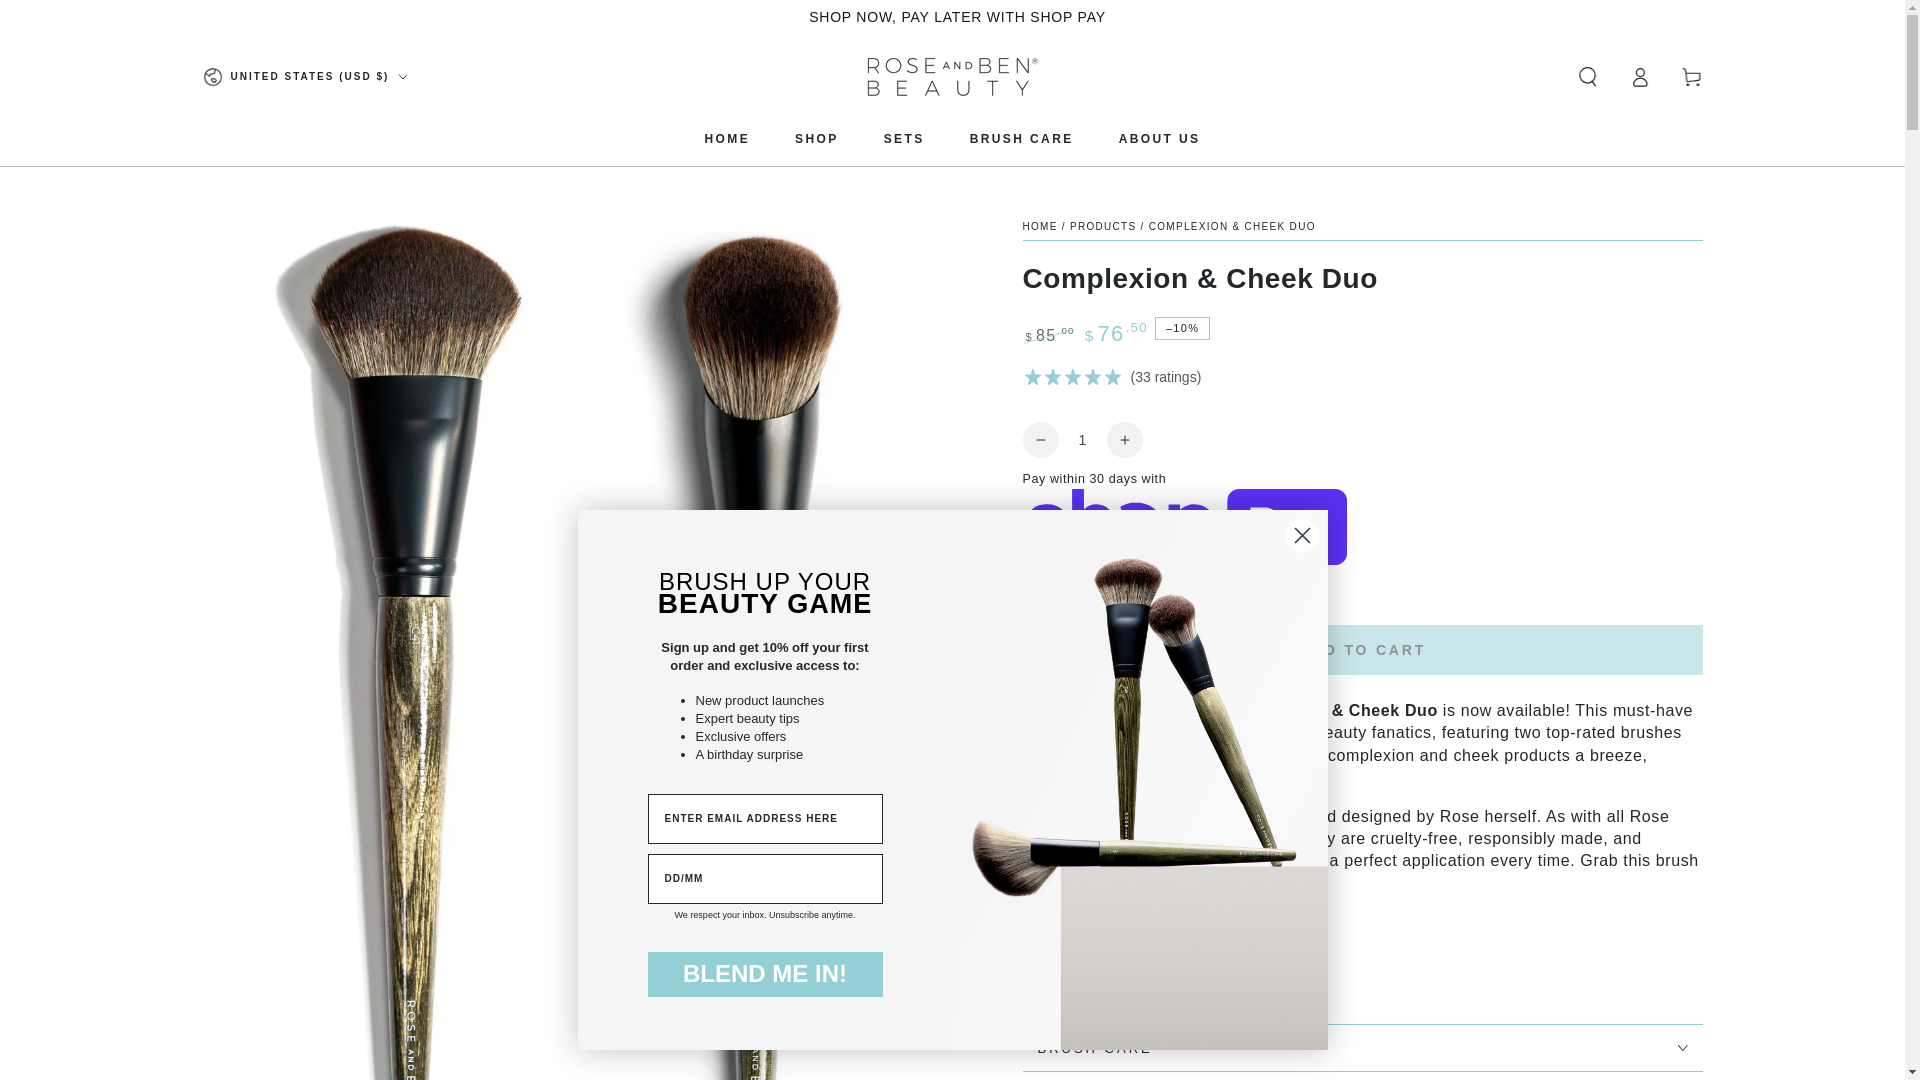  What do you see at coordinates (321, 214) in the screenshot?
I see `SKIP TO PRODUCT INFORMATION` at bounding box center [321, 214].